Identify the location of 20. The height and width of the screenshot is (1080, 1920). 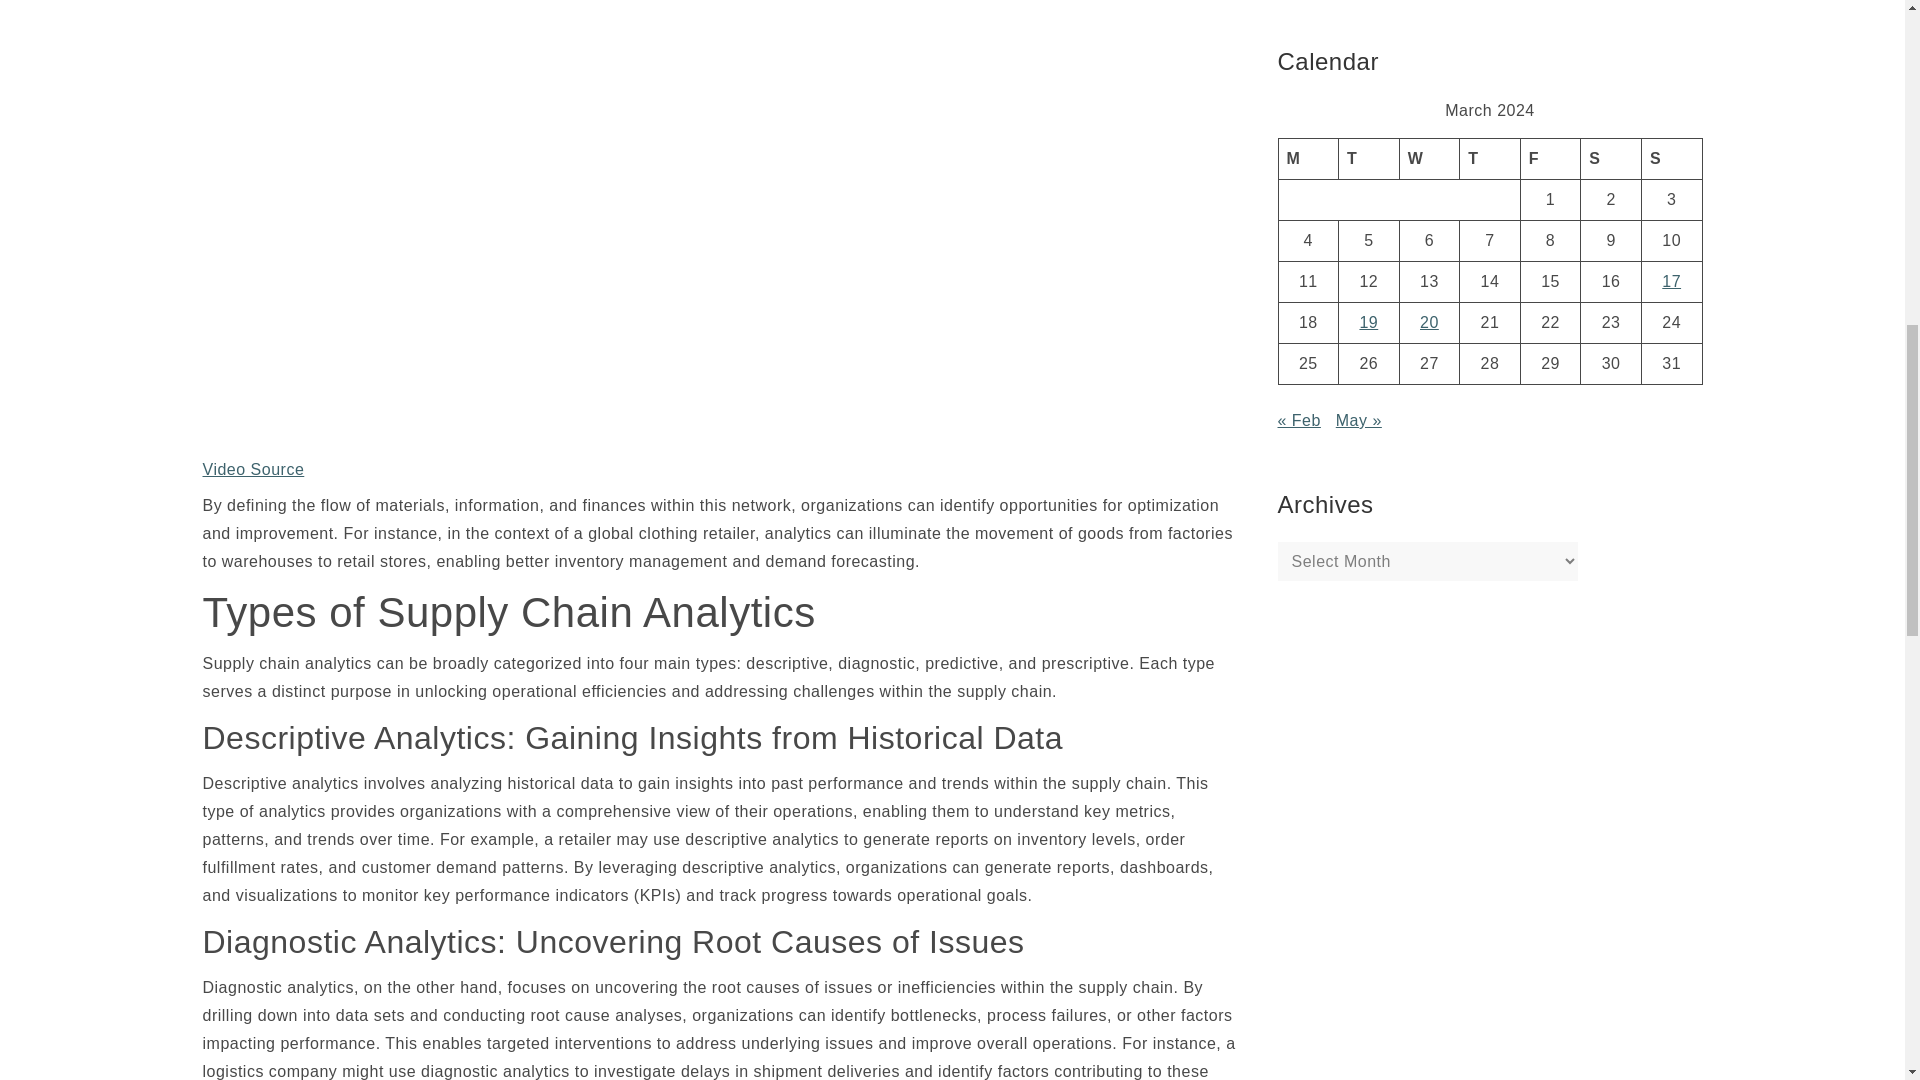
(1429, 322).